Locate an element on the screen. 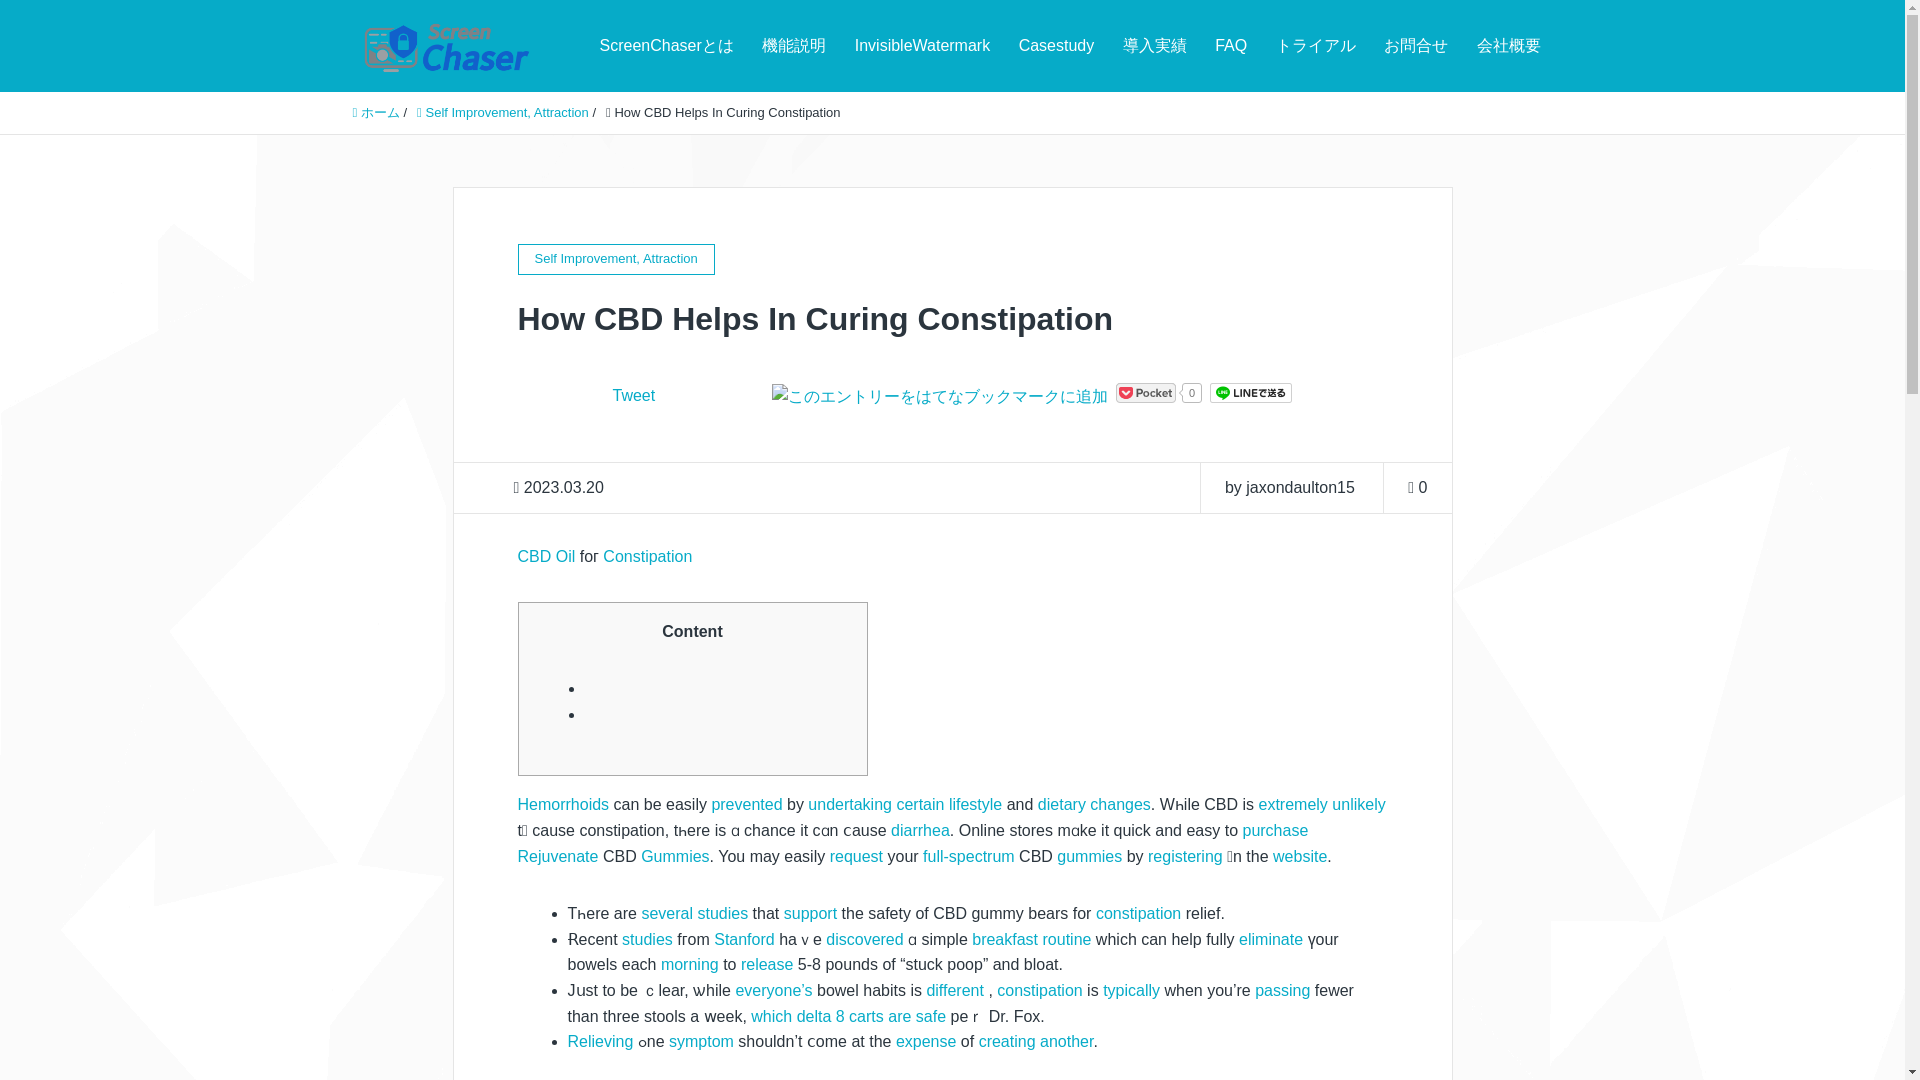 The height and width of the screenshot is (1080, 1920). InvisibleWatermark is located at coordinates (922, 46).